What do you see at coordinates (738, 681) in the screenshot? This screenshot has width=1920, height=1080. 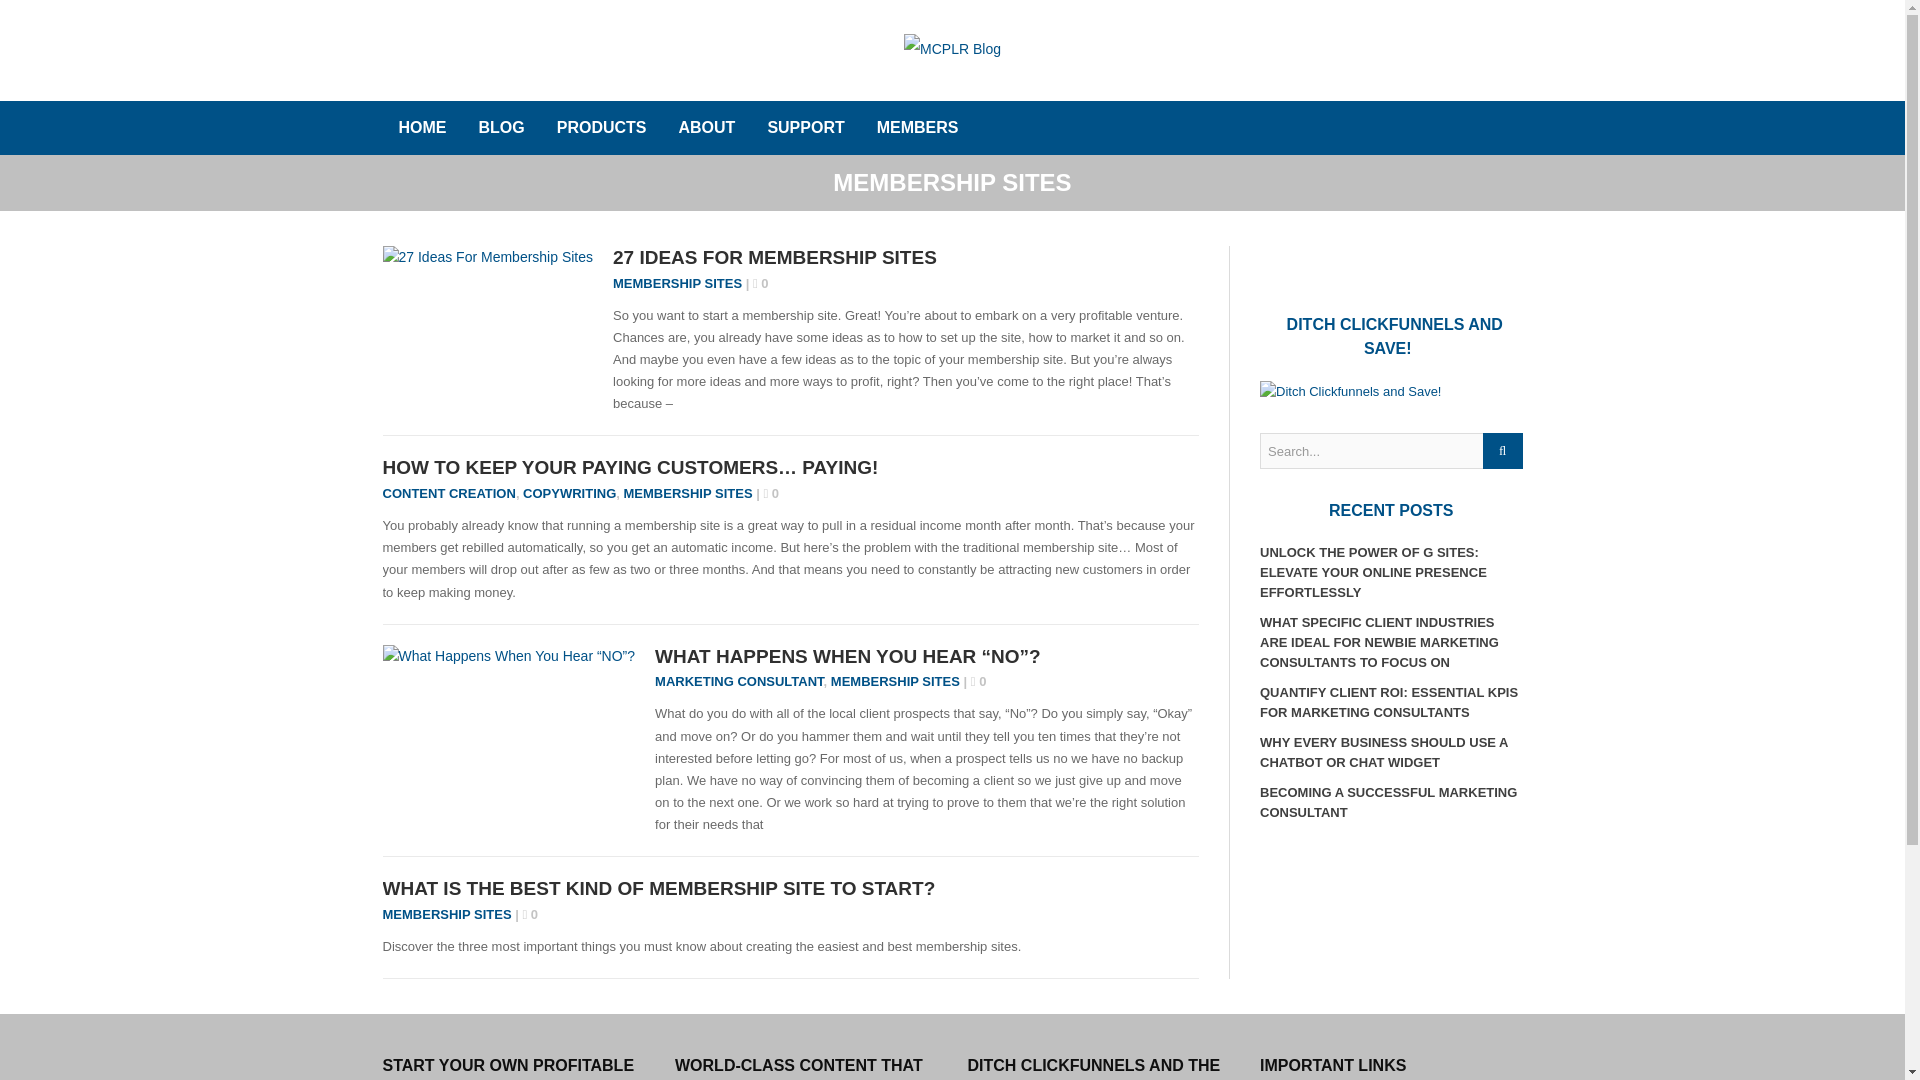 I see `MARKETING CONSULTANT` at bounding box center [738, 681].